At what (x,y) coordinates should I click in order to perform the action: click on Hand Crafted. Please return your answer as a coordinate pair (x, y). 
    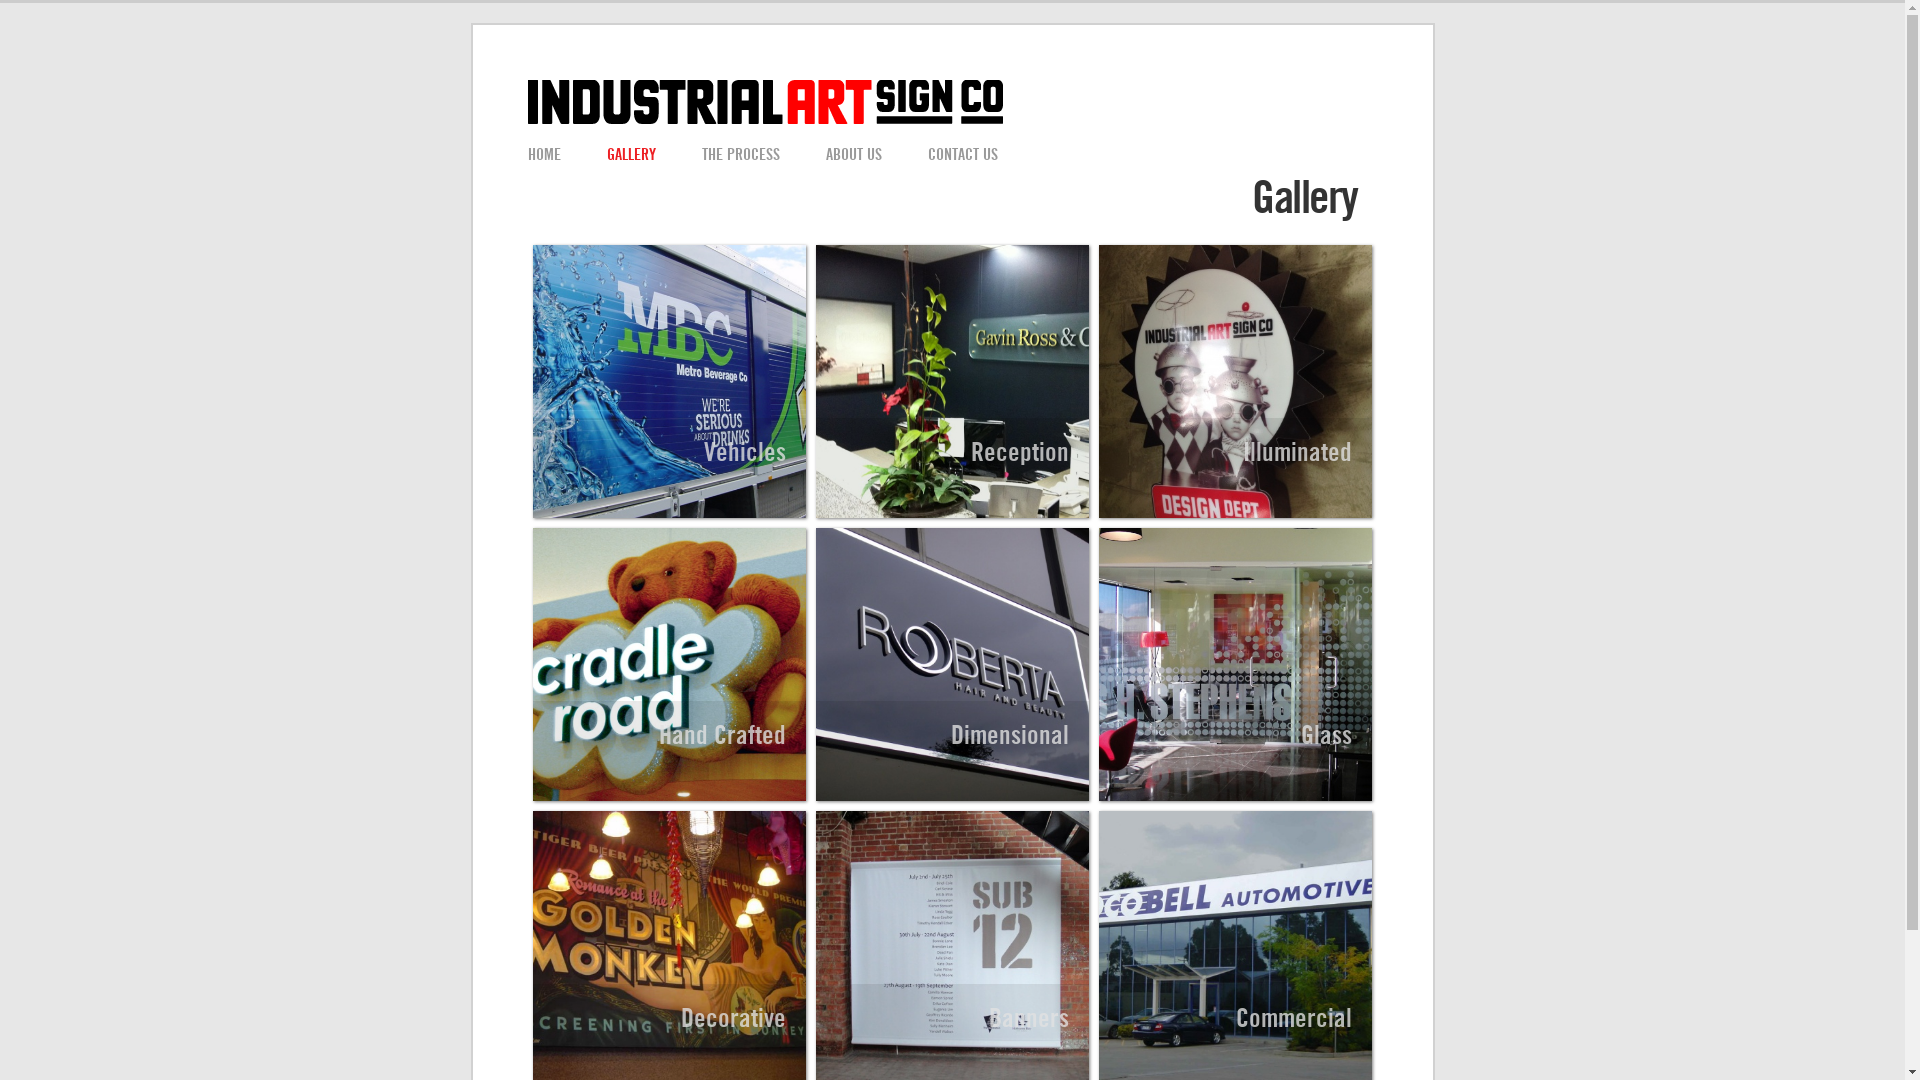
    Looking at the image, I should click on (668, 664).